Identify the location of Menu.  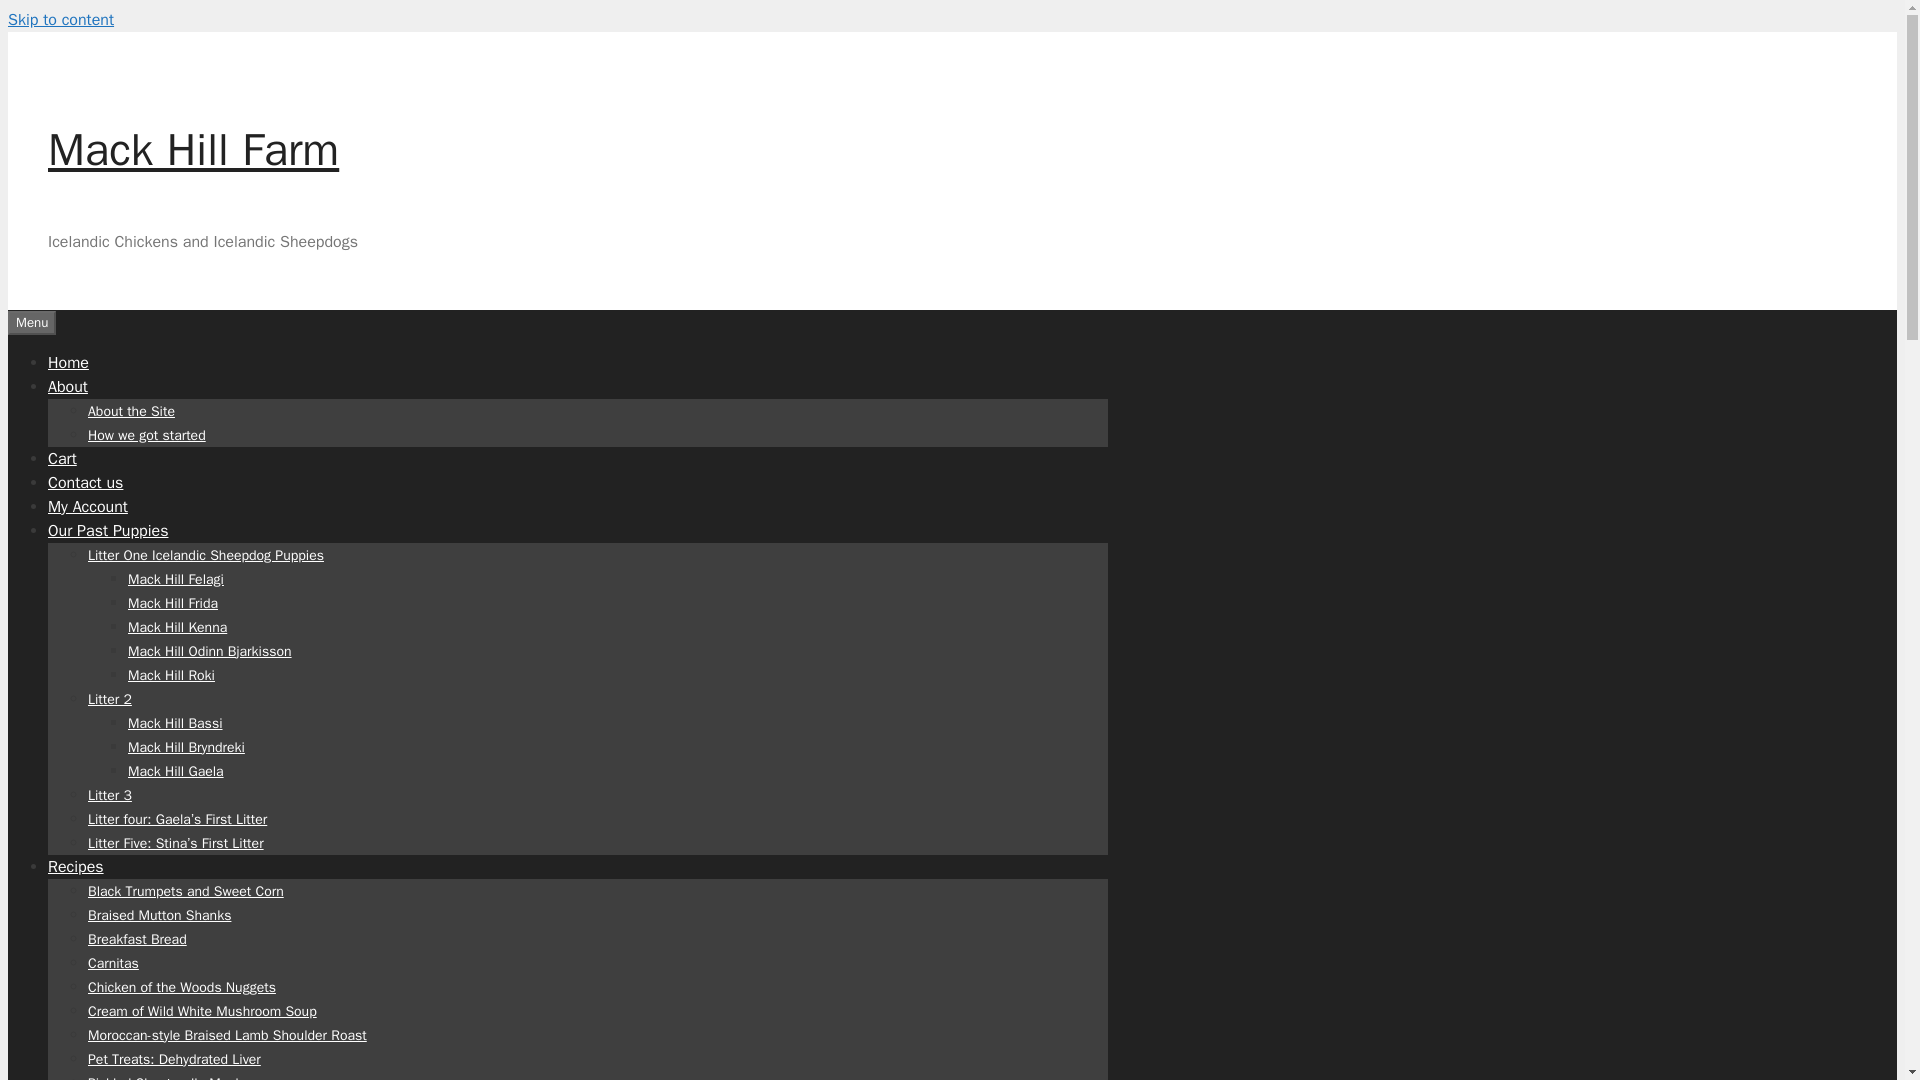
(31, 321).